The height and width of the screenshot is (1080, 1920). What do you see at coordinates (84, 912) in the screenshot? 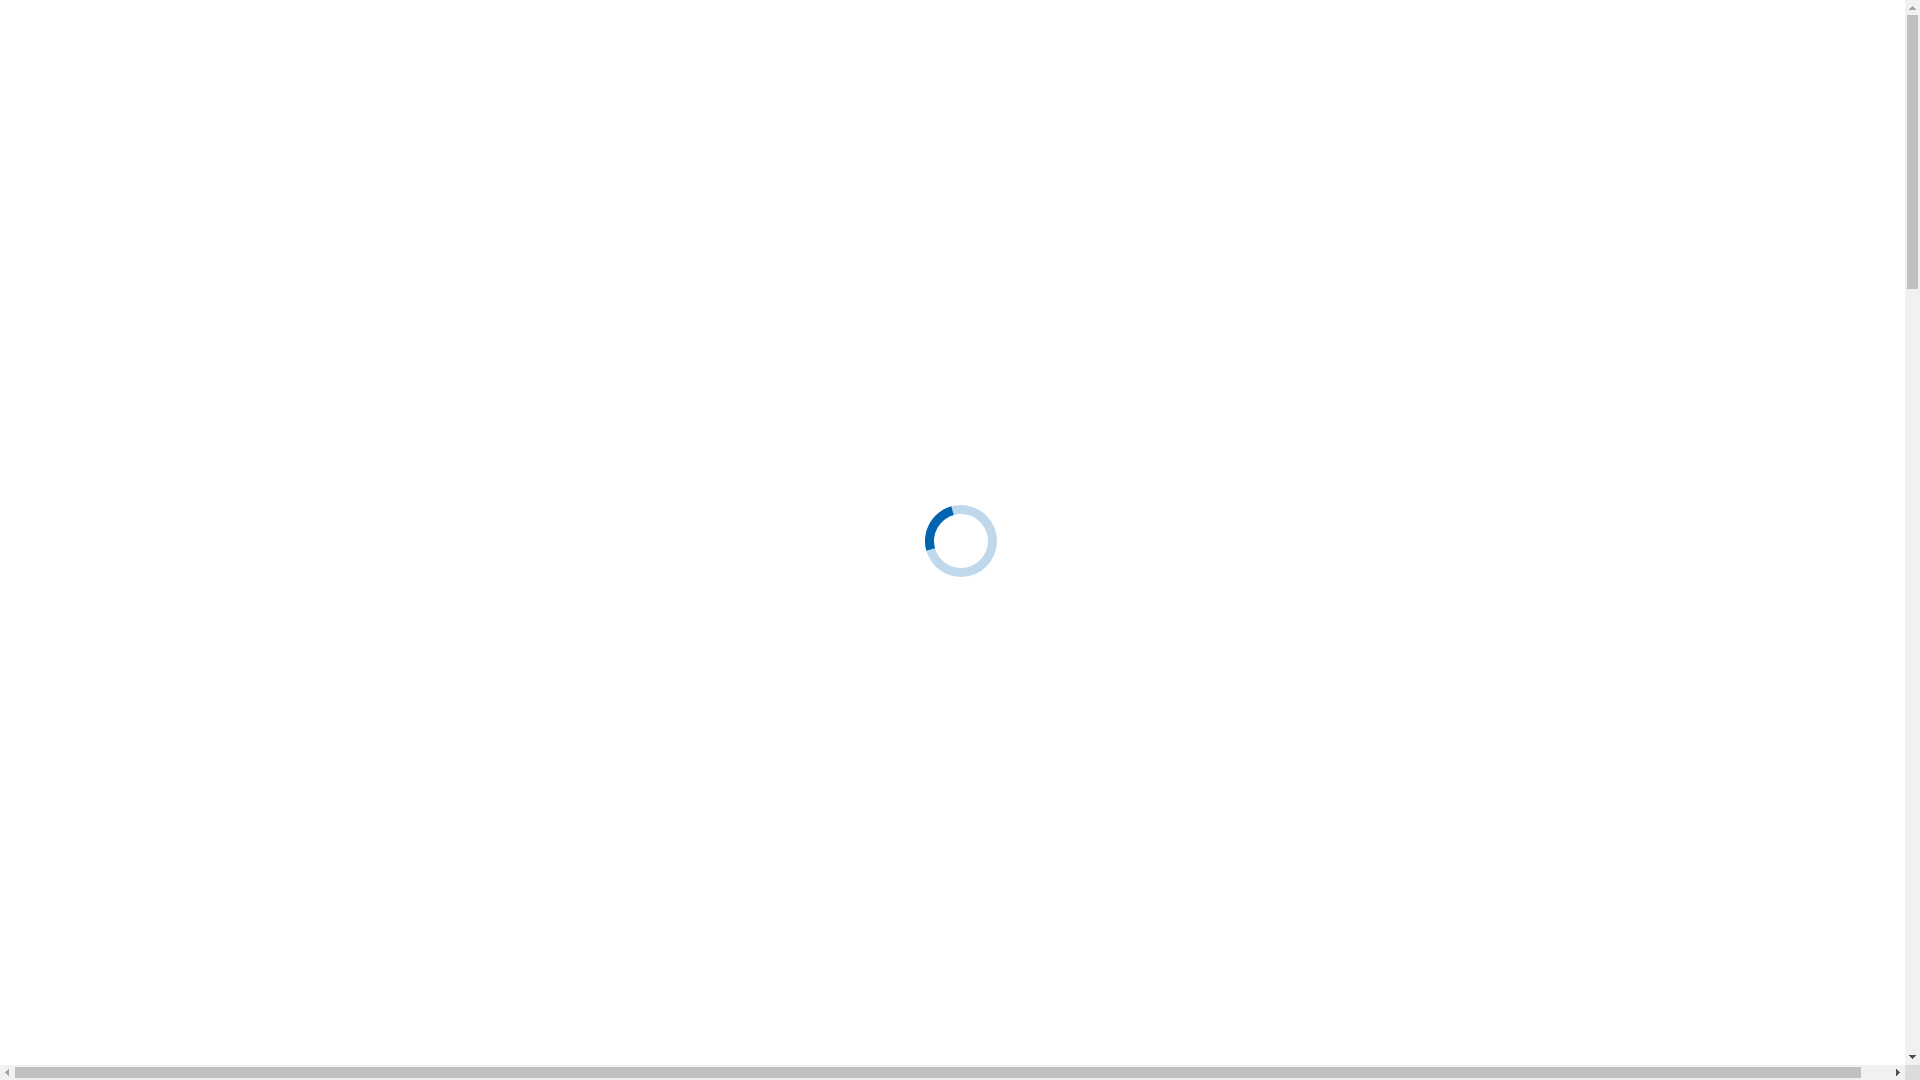
I see `Calculators` at bounding box center [84, 912].